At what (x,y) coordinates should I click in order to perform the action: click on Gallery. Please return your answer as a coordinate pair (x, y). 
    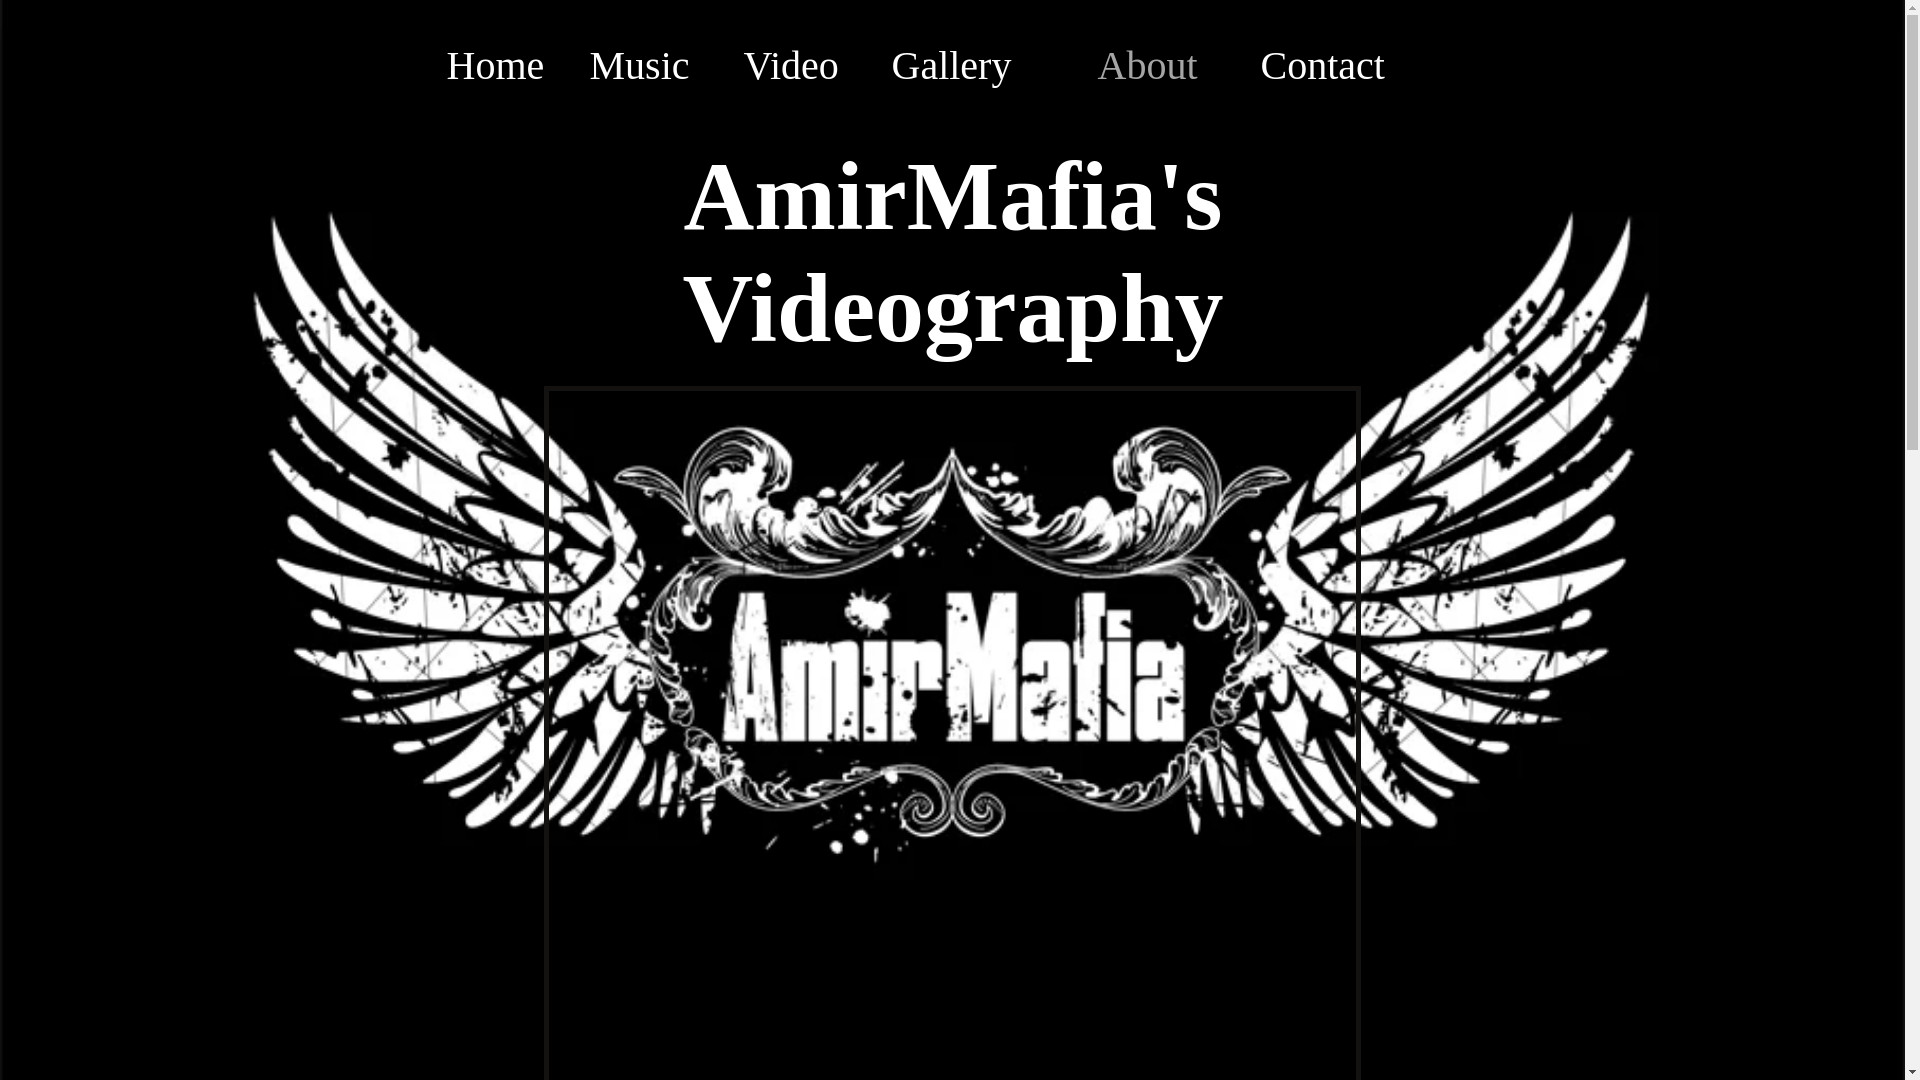
    Looking at the image, I should click on (984, 64).